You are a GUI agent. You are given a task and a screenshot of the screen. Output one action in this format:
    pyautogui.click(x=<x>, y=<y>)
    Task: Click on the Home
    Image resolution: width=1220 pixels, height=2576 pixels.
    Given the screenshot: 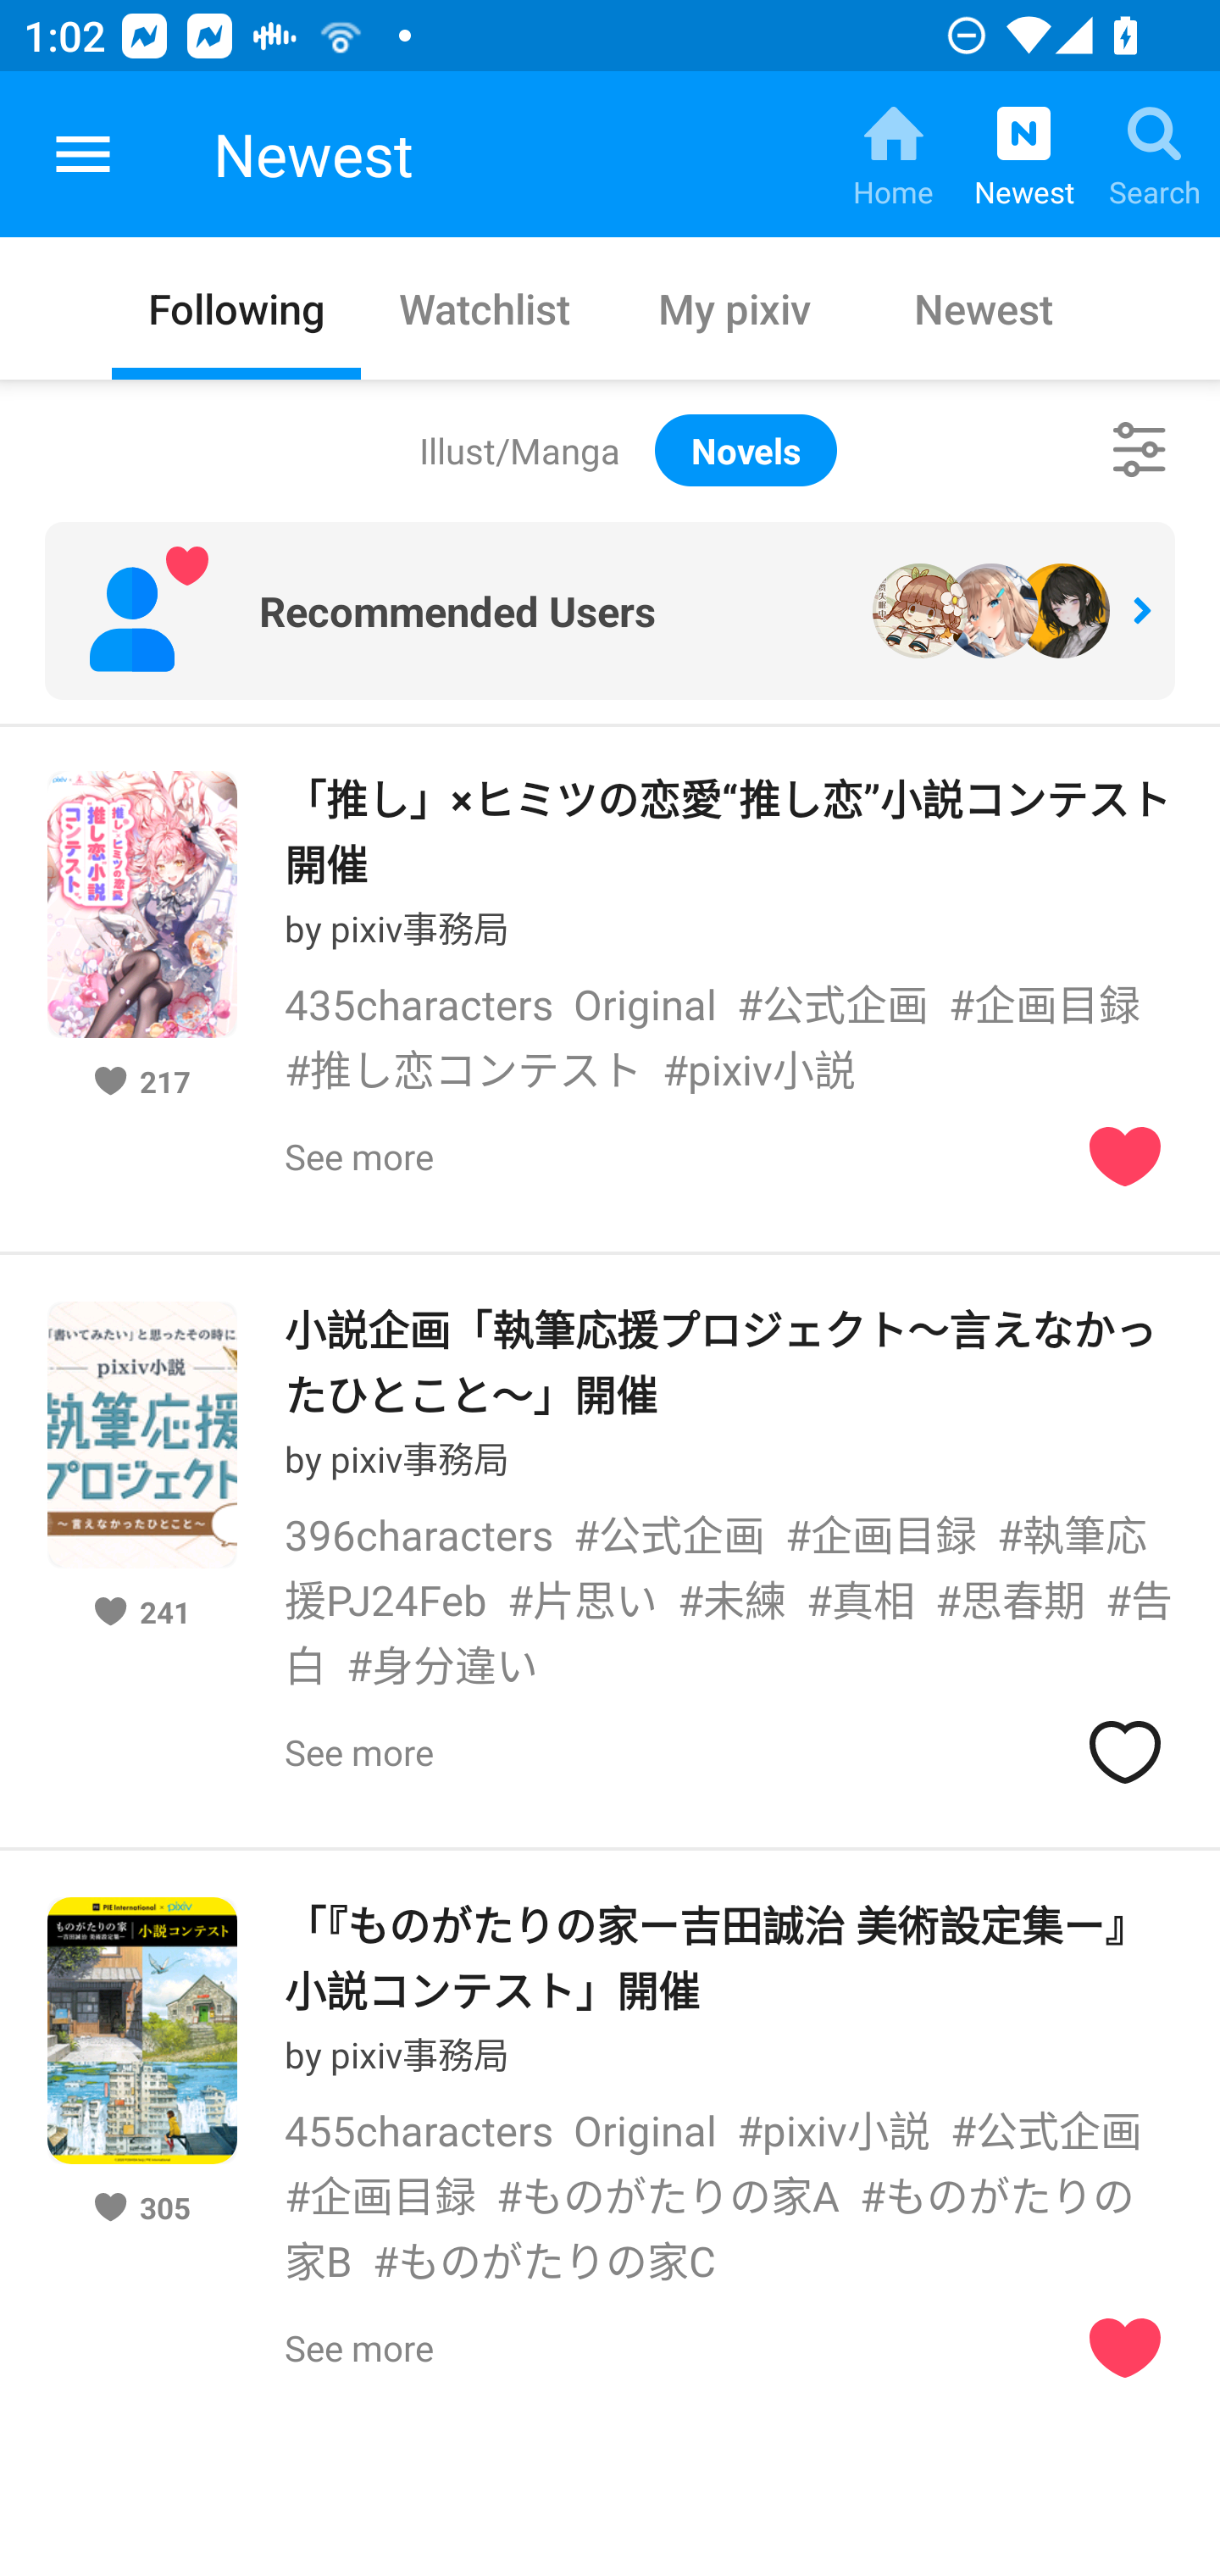 What is the action you would take?
    pyautogui.click(x=893, y=154)
    